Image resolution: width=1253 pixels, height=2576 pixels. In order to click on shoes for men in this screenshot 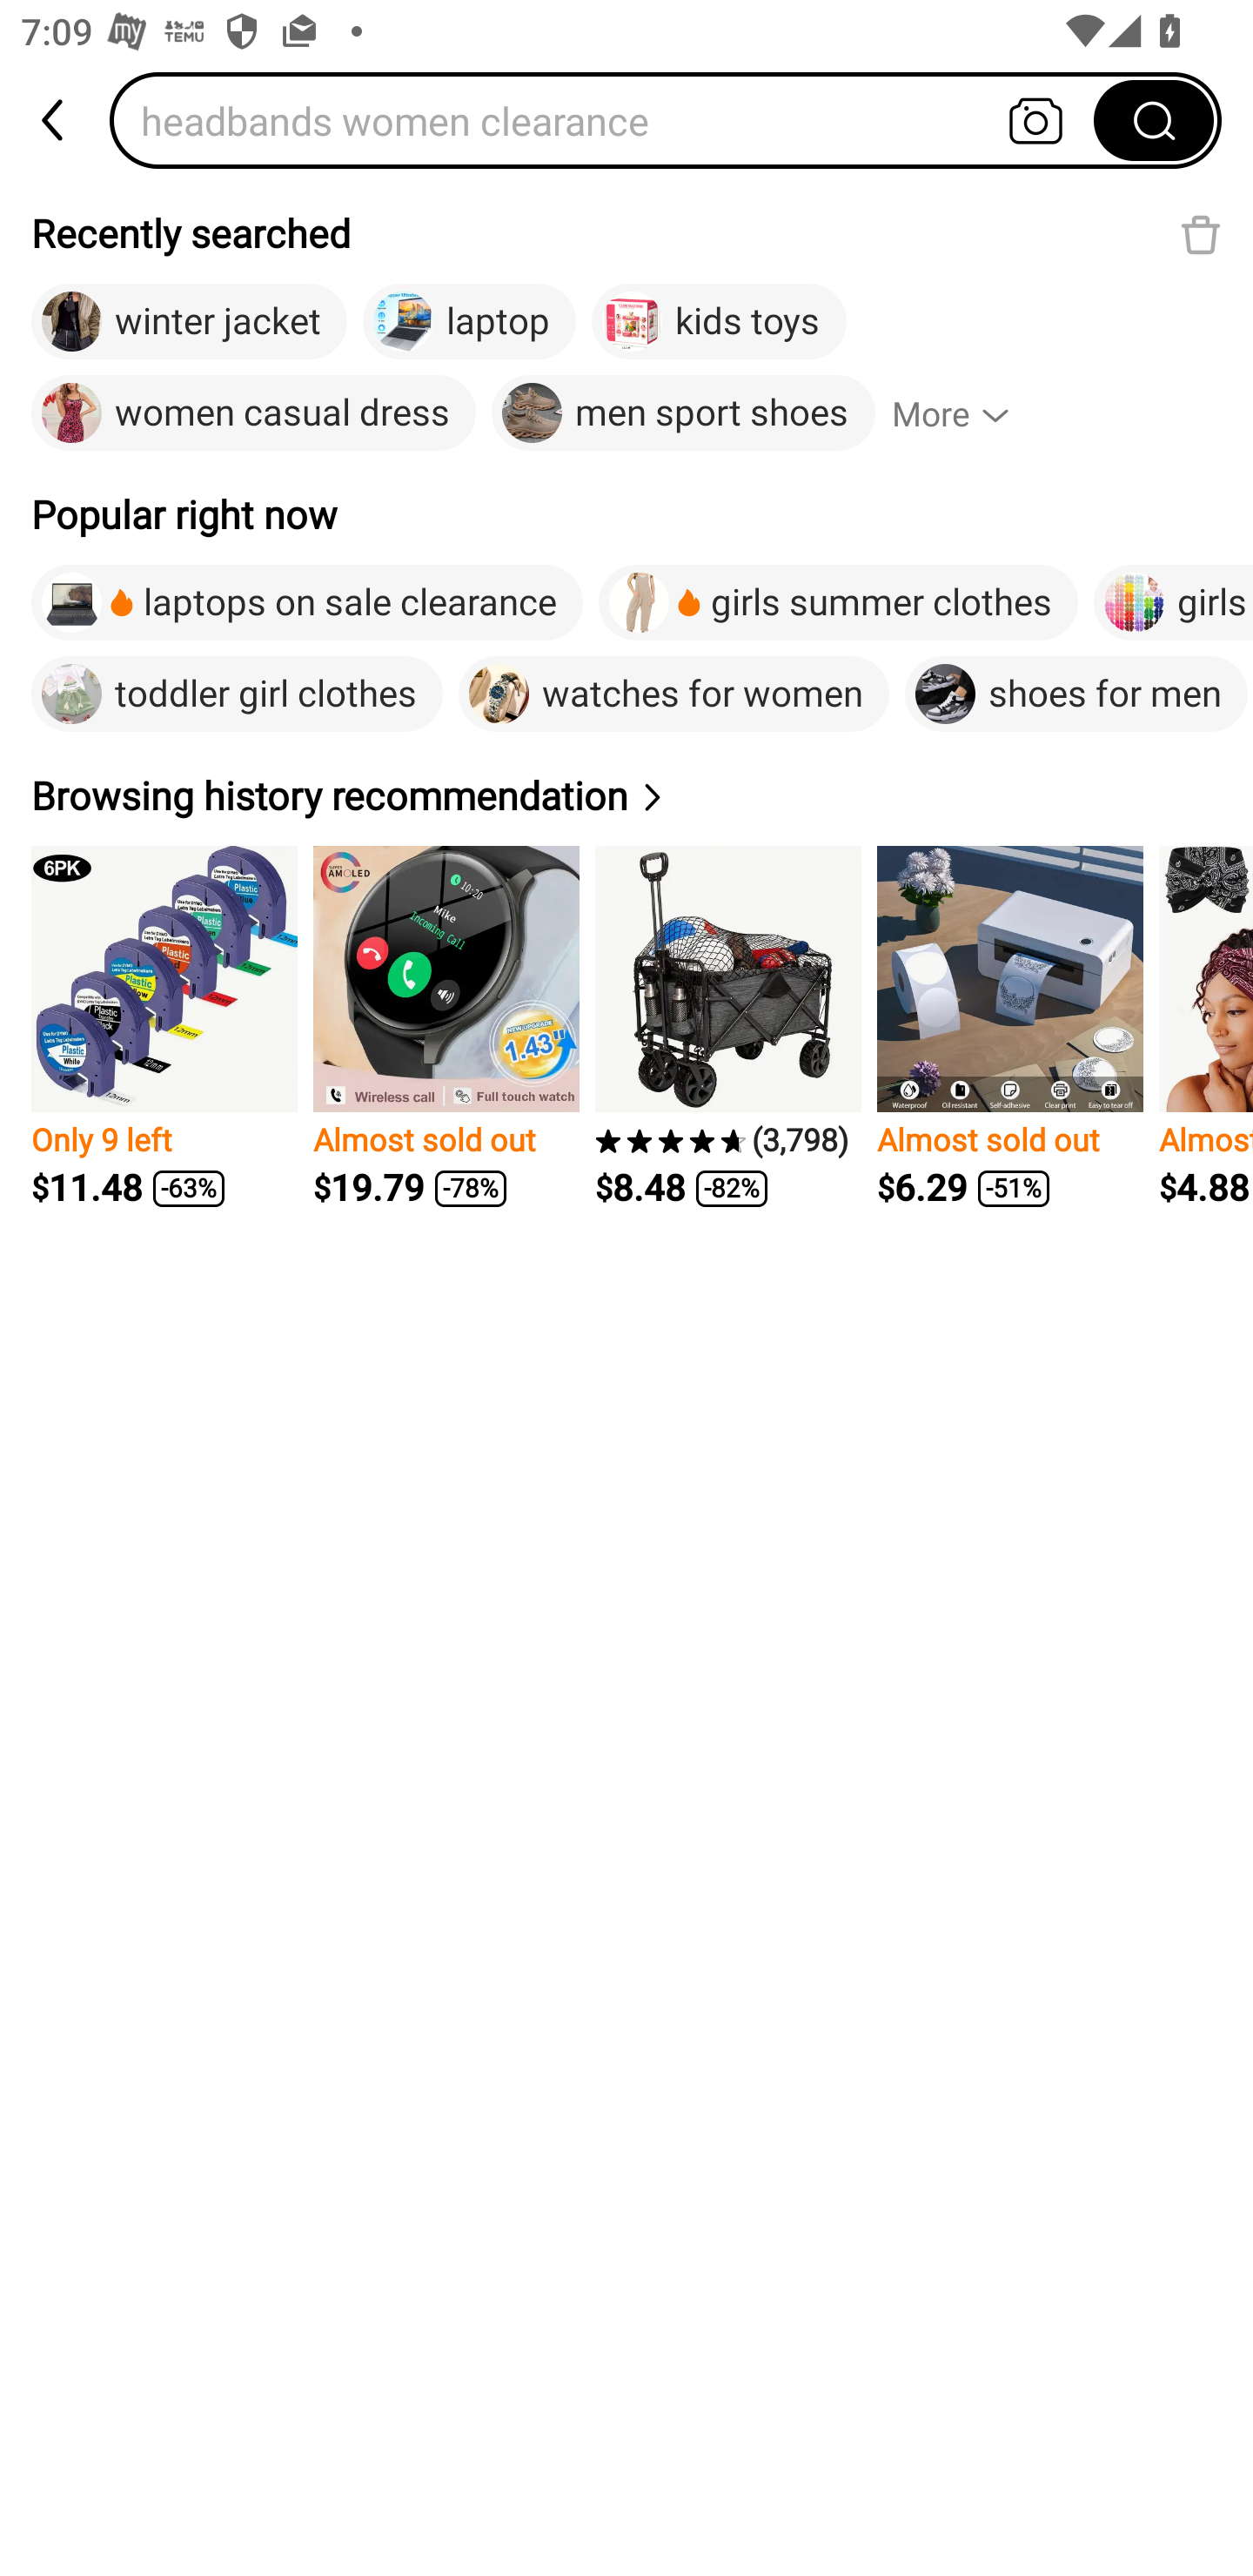, I will do `click(1075, 694)`.